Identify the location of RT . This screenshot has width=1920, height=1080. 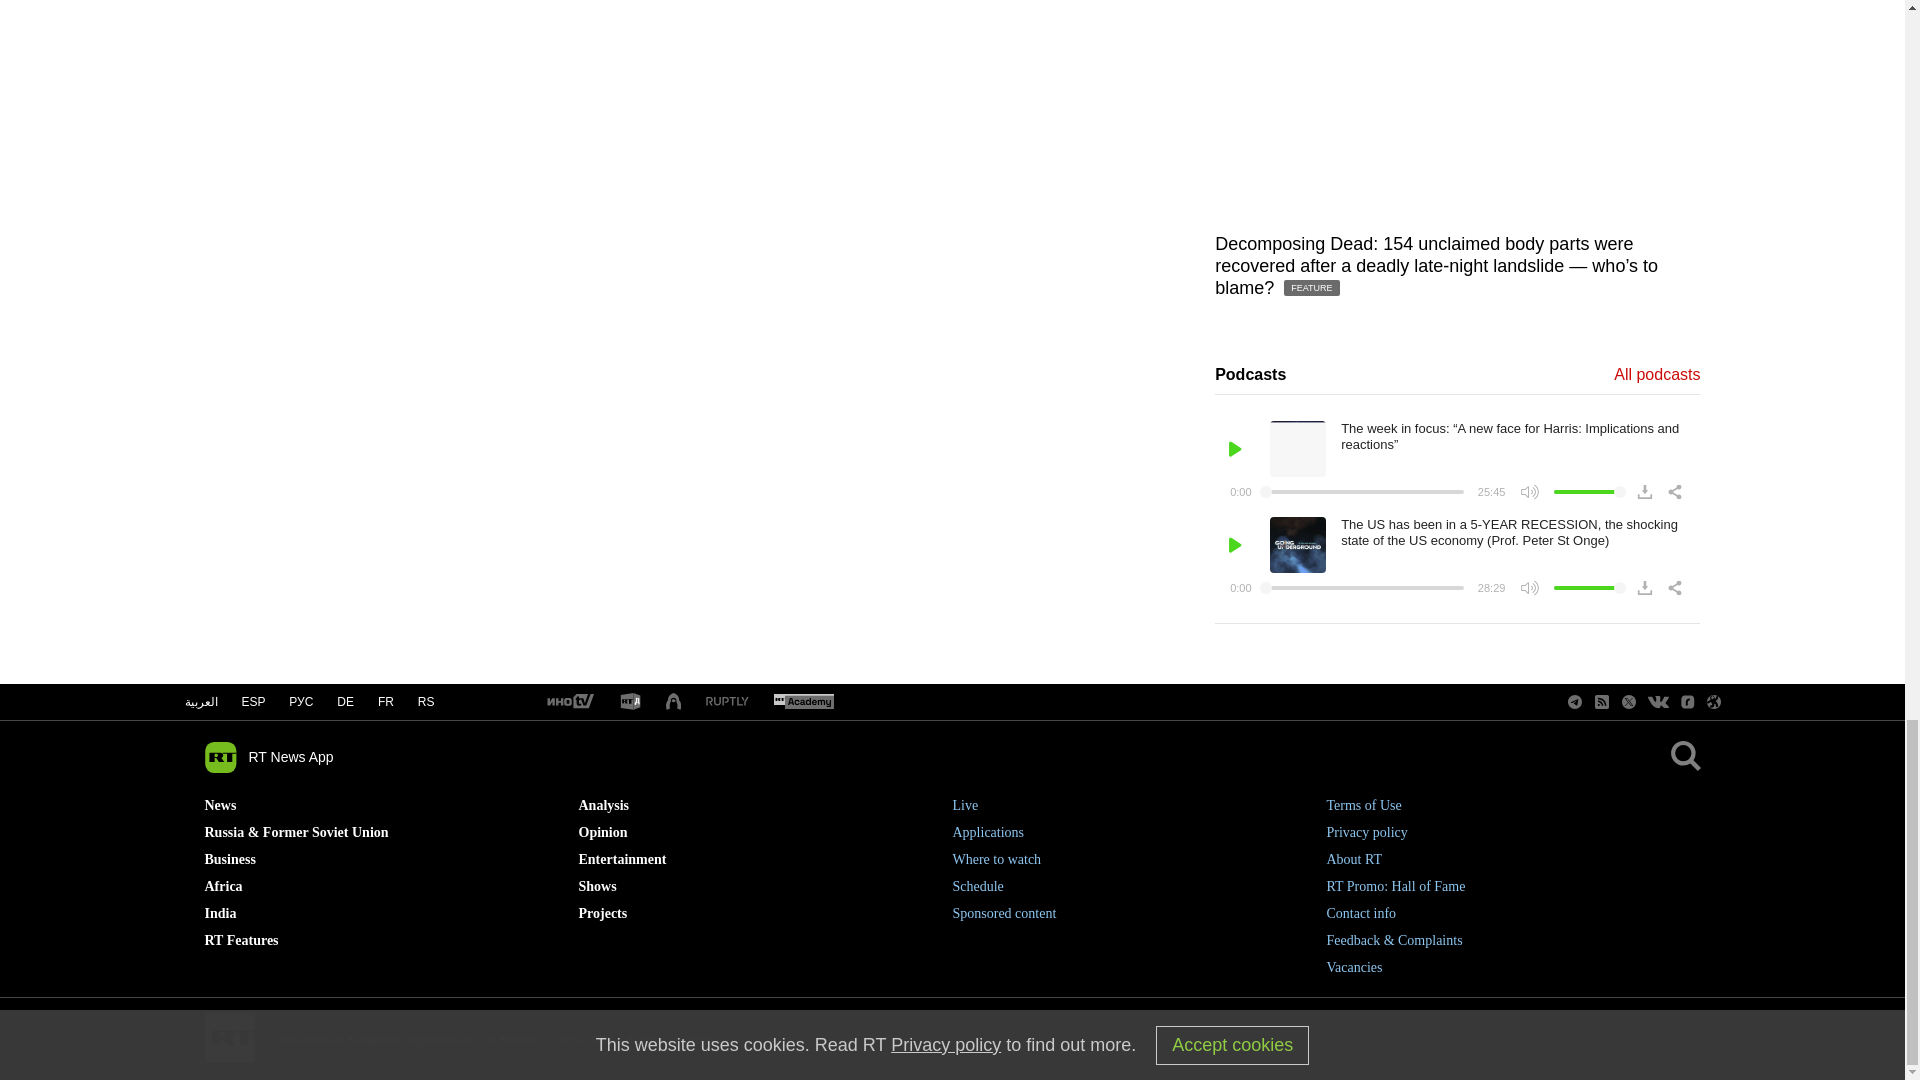
(727, 702).